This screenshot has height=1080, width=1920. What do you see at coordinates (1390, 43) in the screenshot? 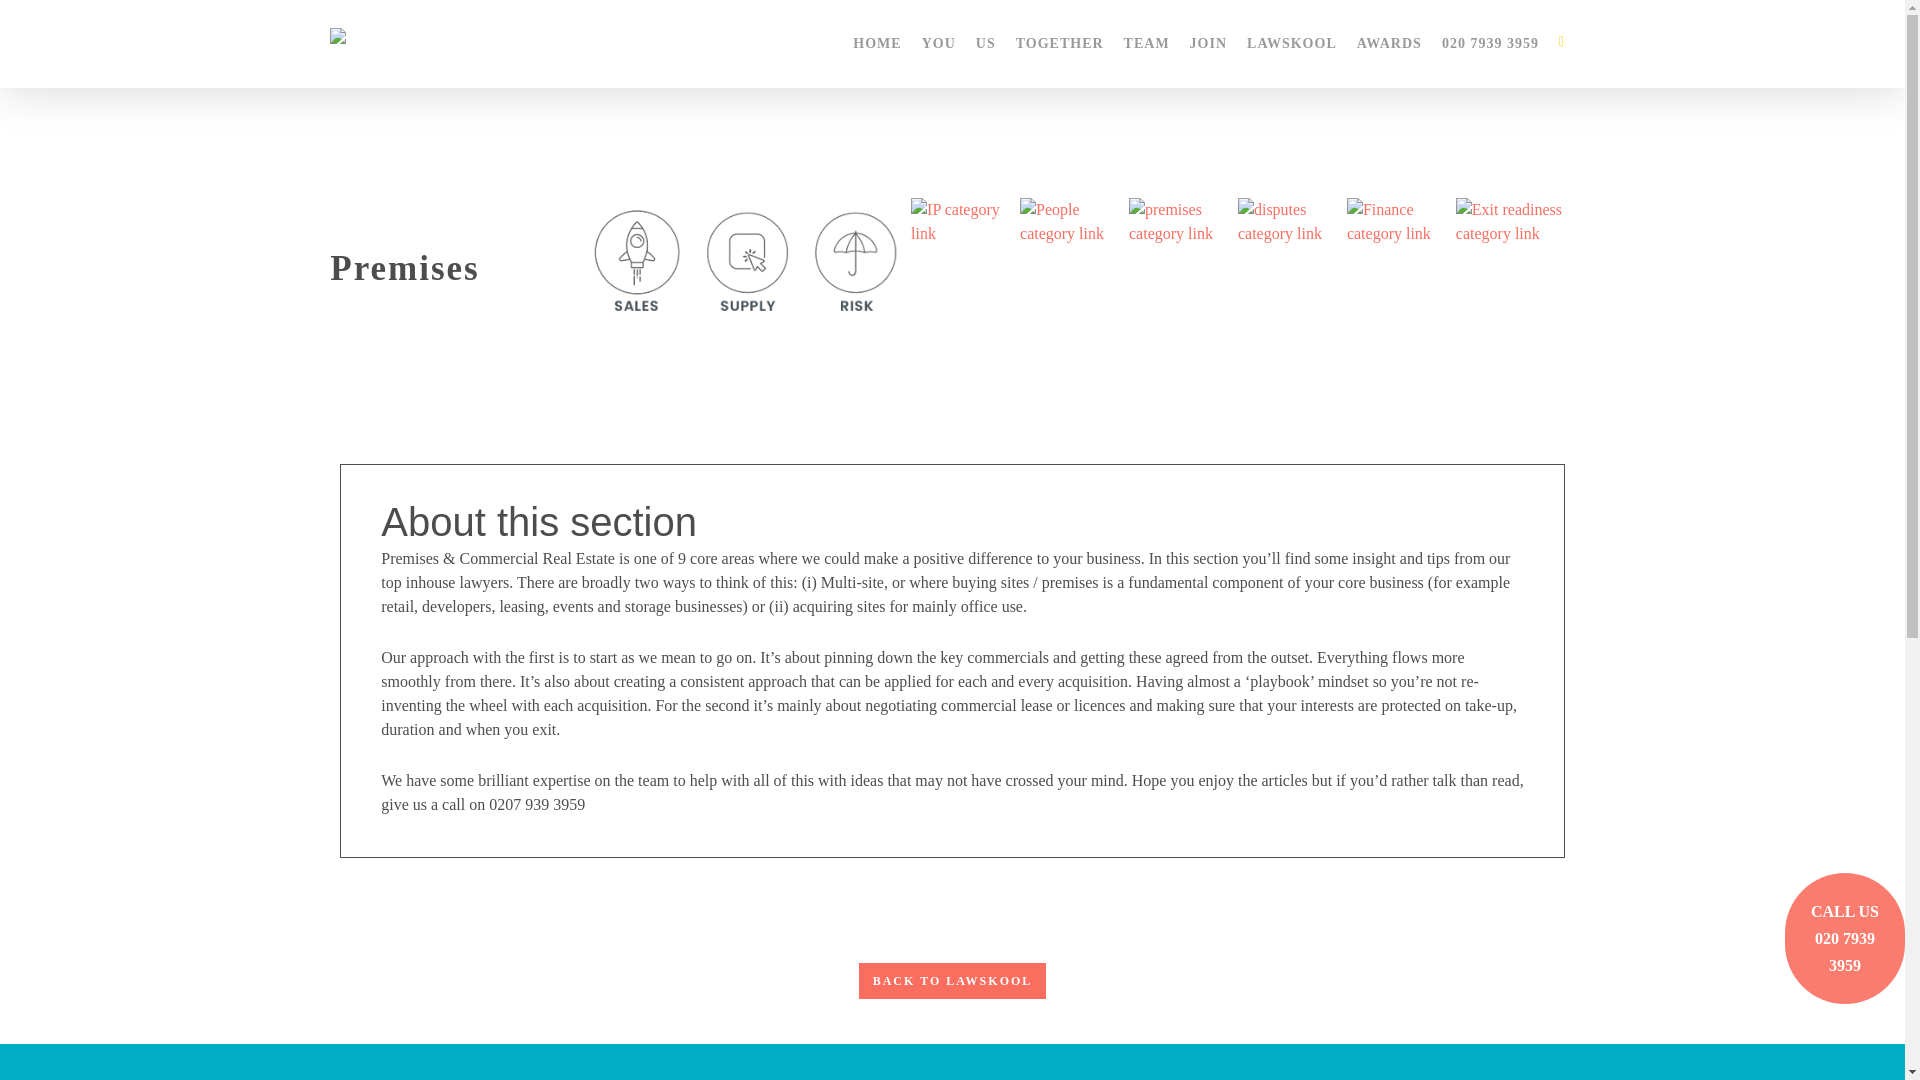
I see `AWARDS` at bounding box center [1390, 43].